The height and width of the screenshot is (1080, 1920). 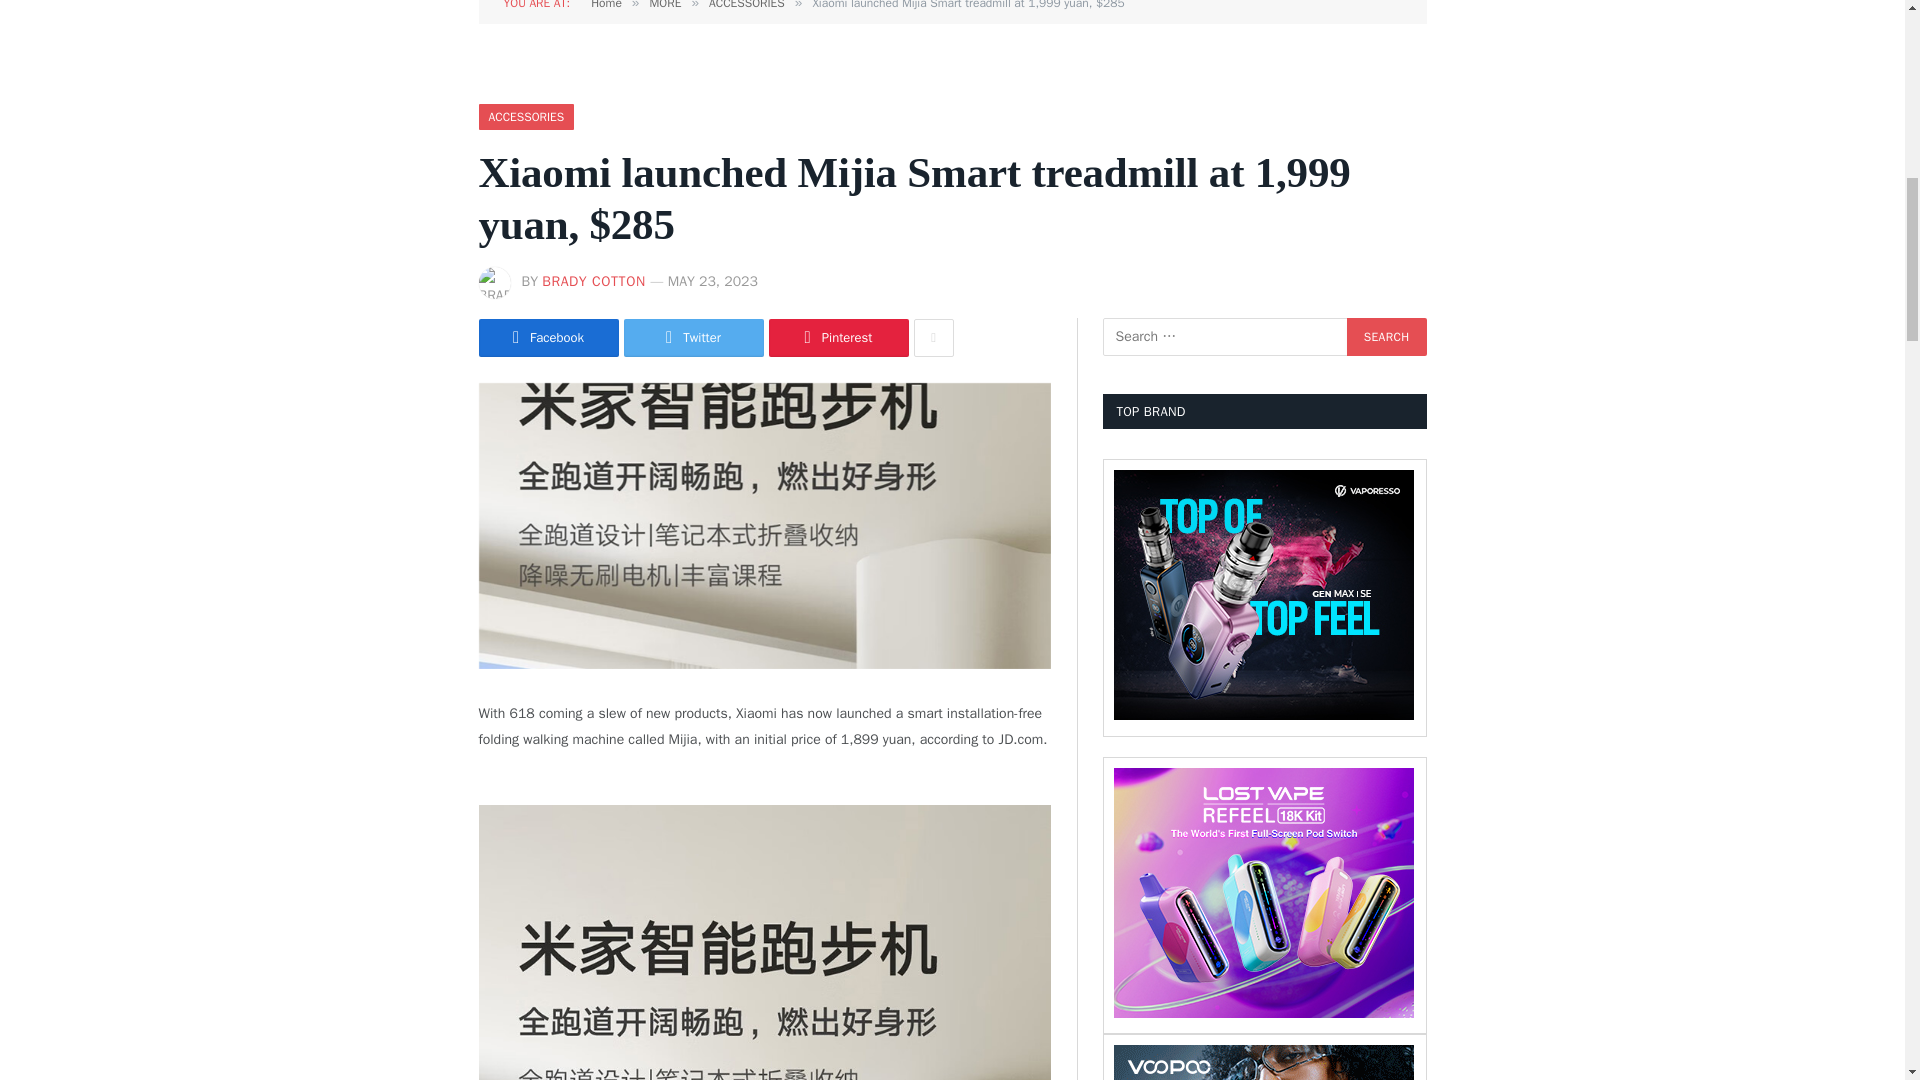 What do you see at coordinates (694, 338) in the screenshot?
I see `Share on Twitter` at bounding box center [694, 338].